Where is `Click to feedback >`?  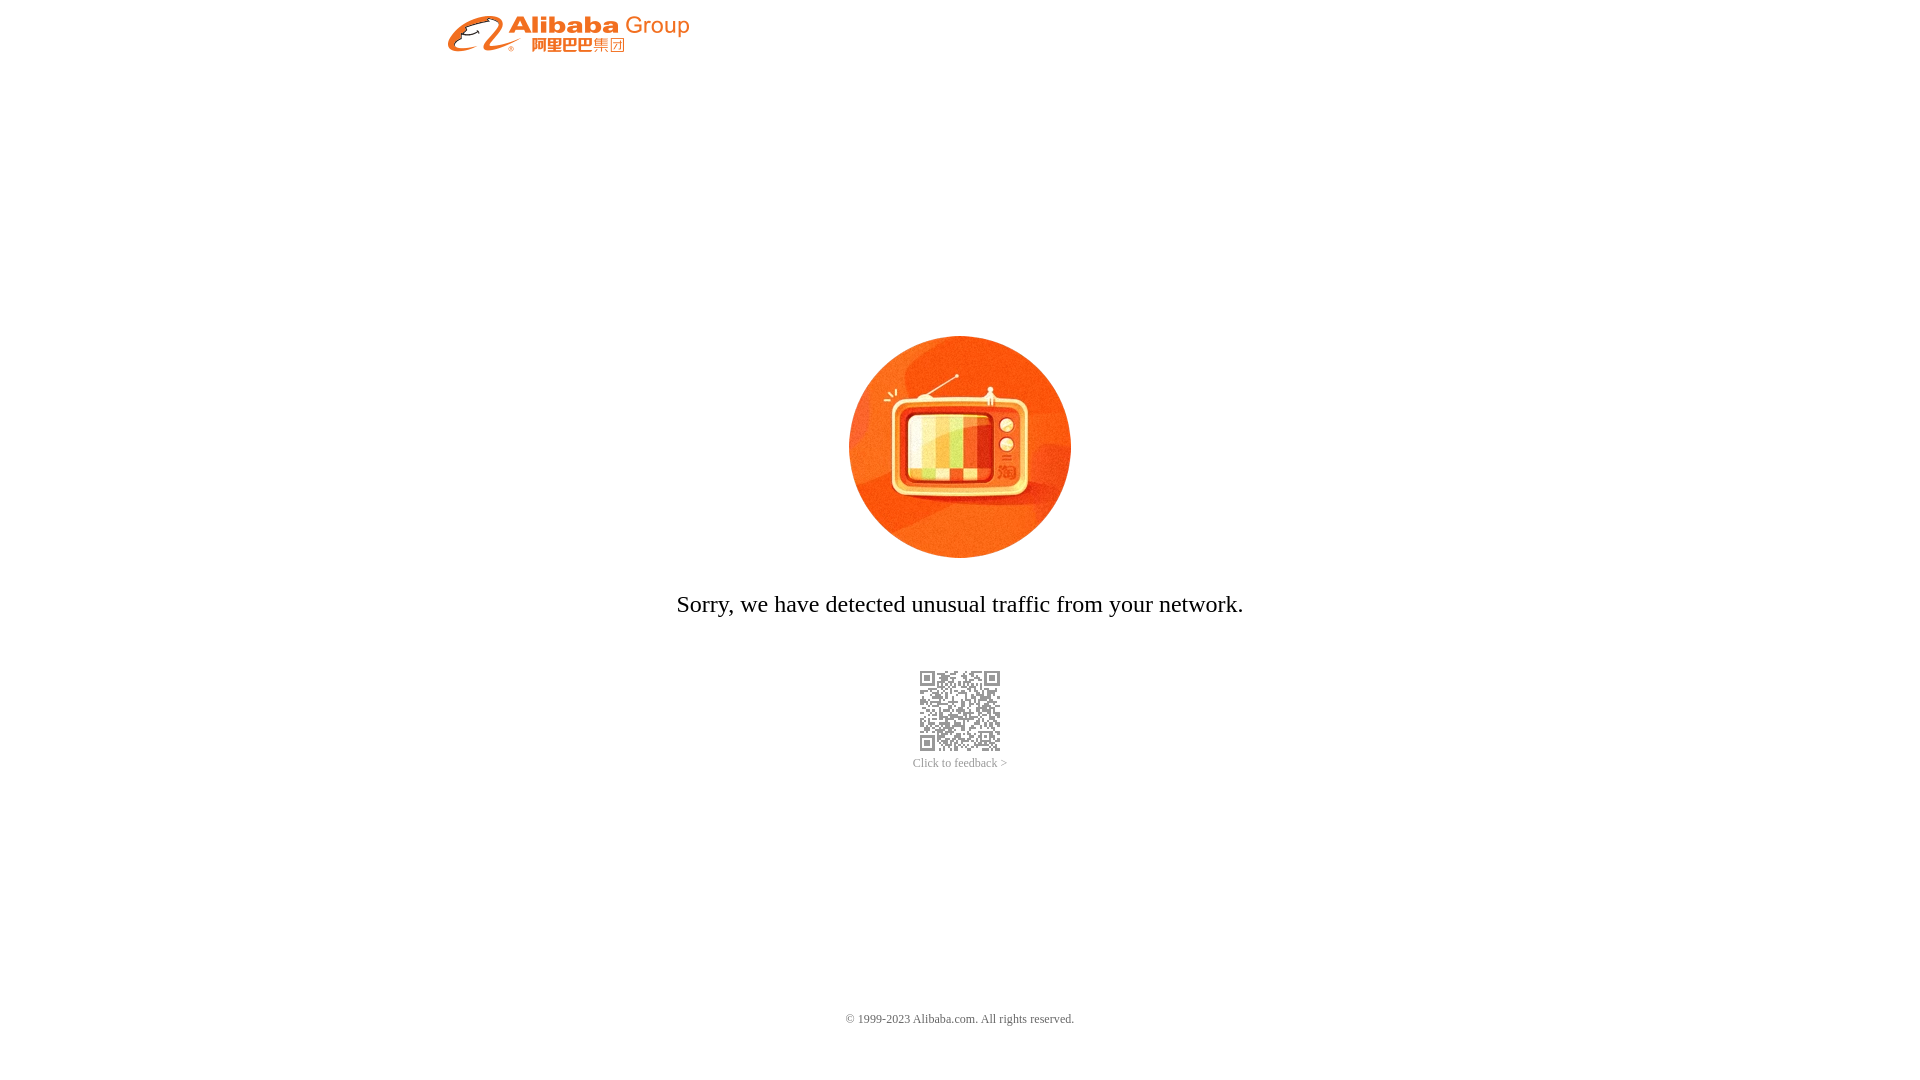
Click to feedback > is located at coordinates (960, 764).